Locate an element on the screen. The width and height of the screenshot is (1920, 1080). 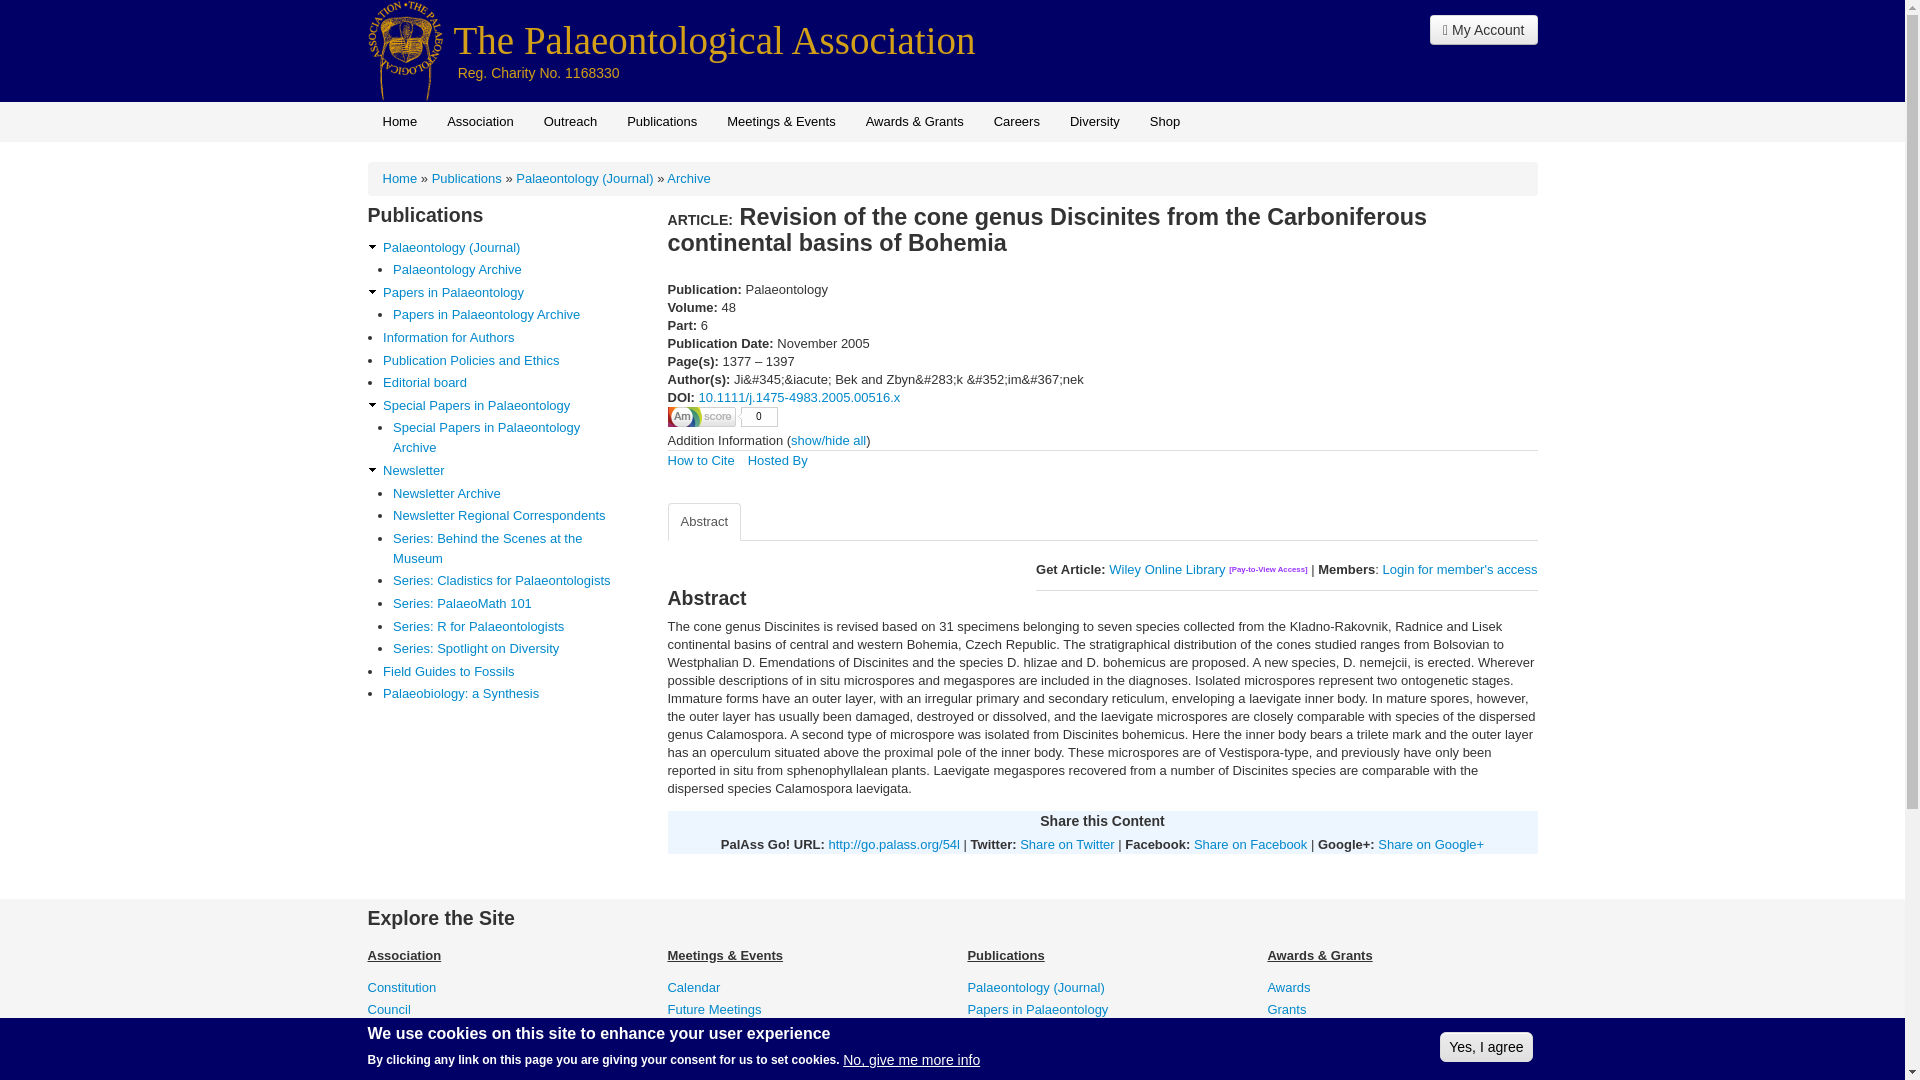
Home is located at coordinates (406, 50).